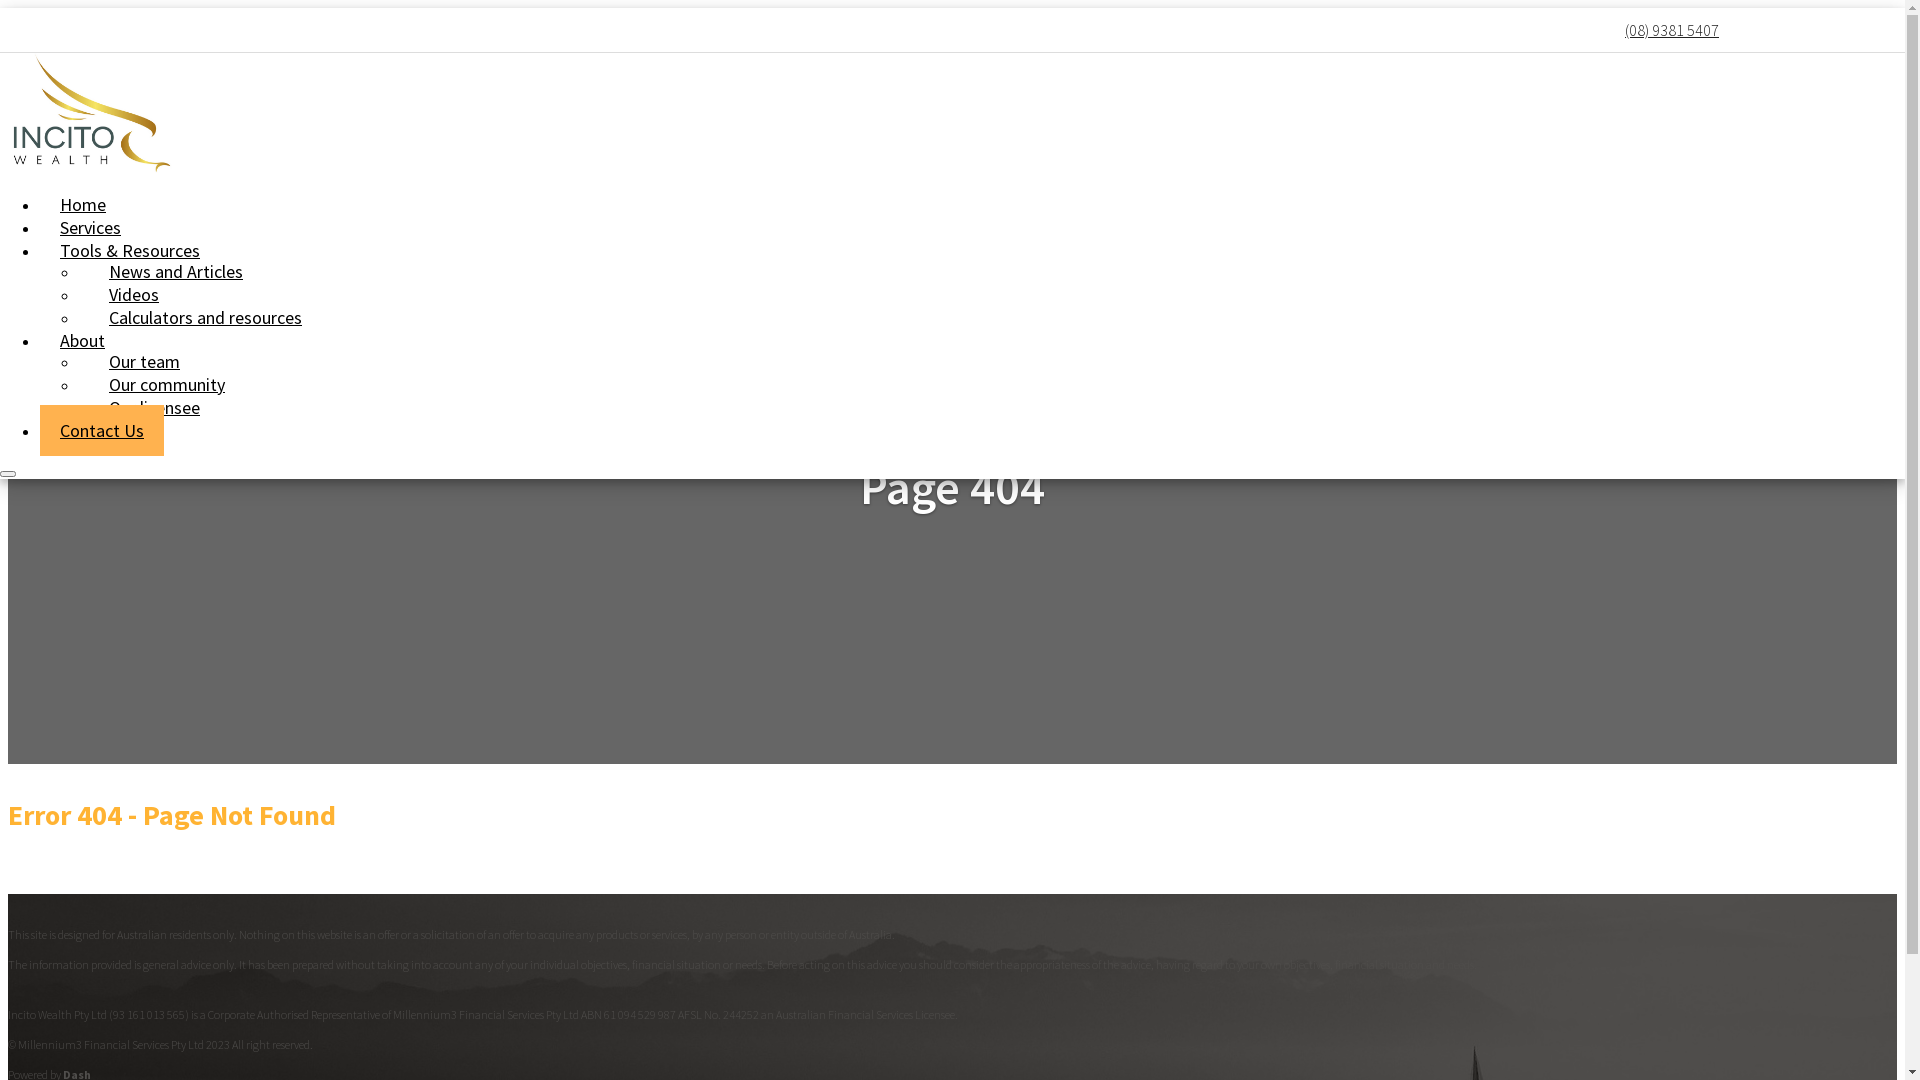 This screenshot has width=1920, height=1080. I want to click on LinkedIn, so click(1770, 30).